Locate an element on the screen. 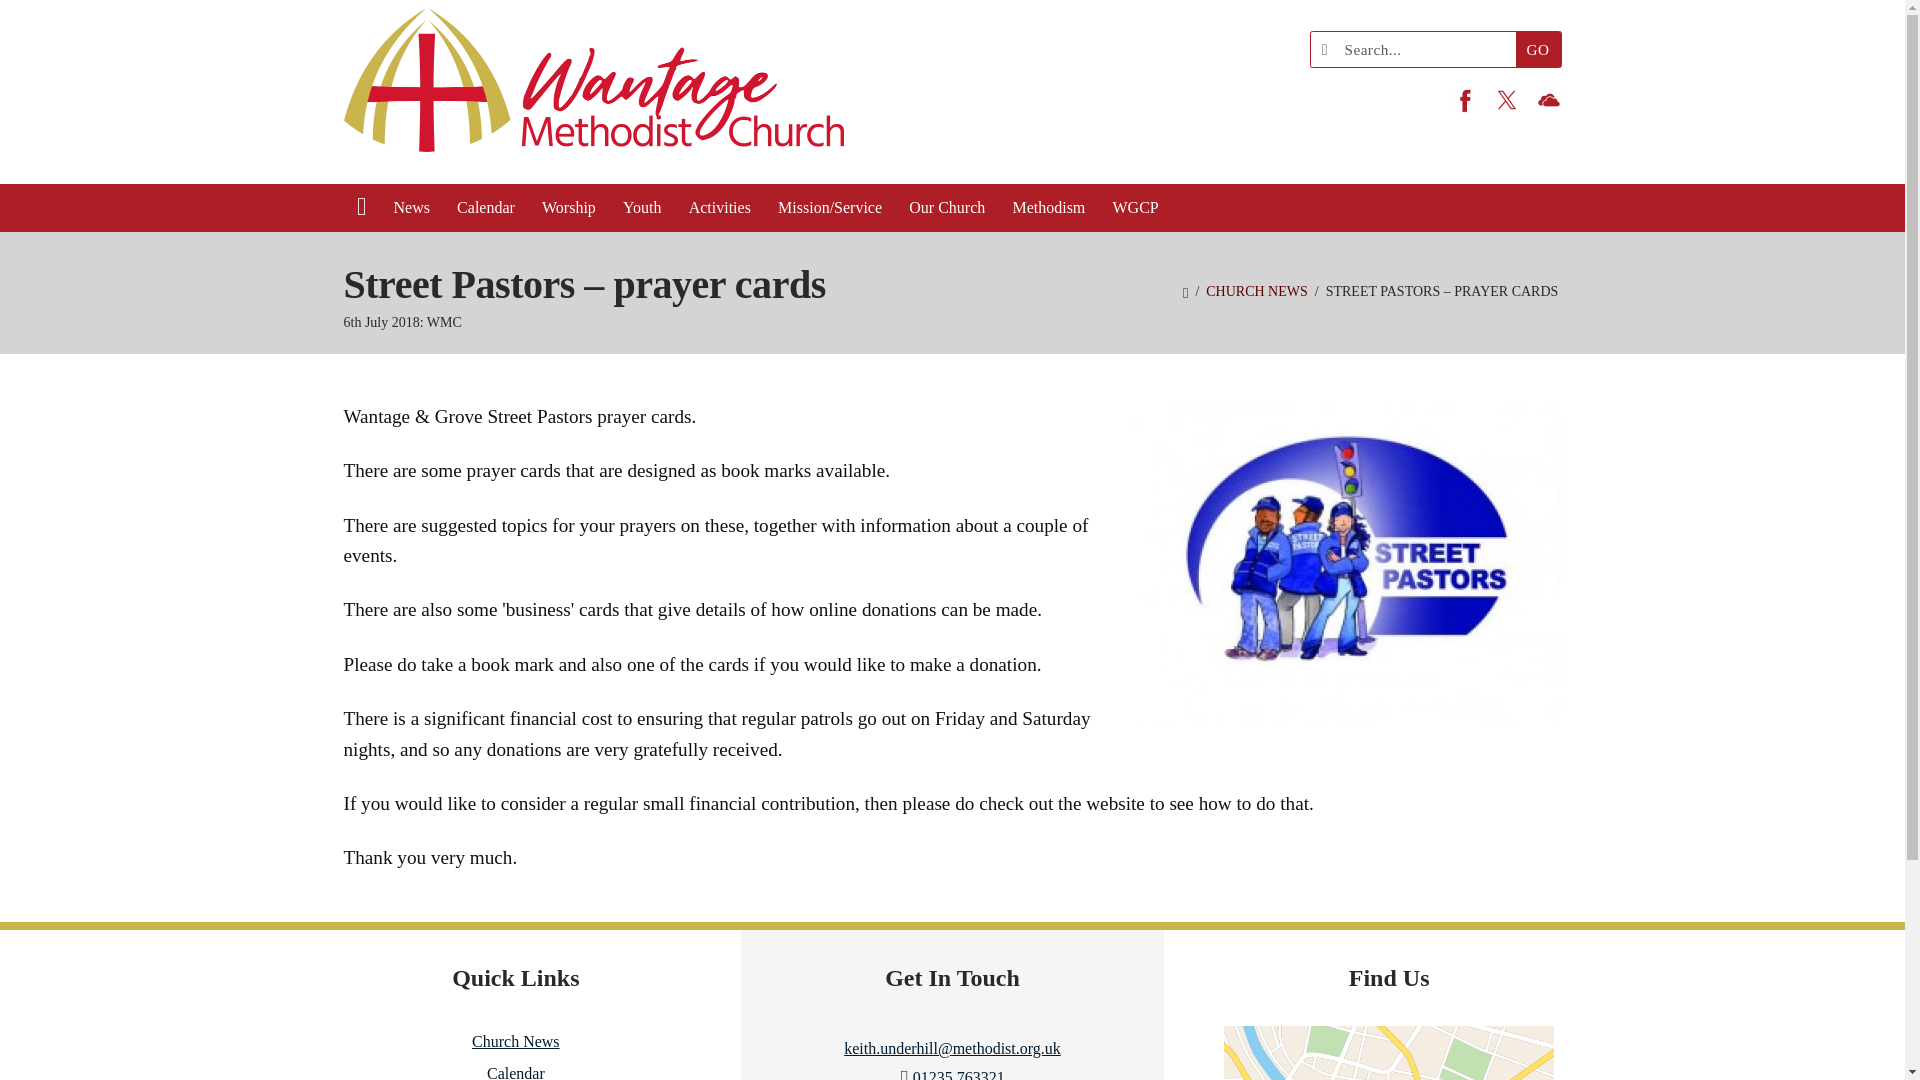  Search... is located at coordinates (1417, 49).